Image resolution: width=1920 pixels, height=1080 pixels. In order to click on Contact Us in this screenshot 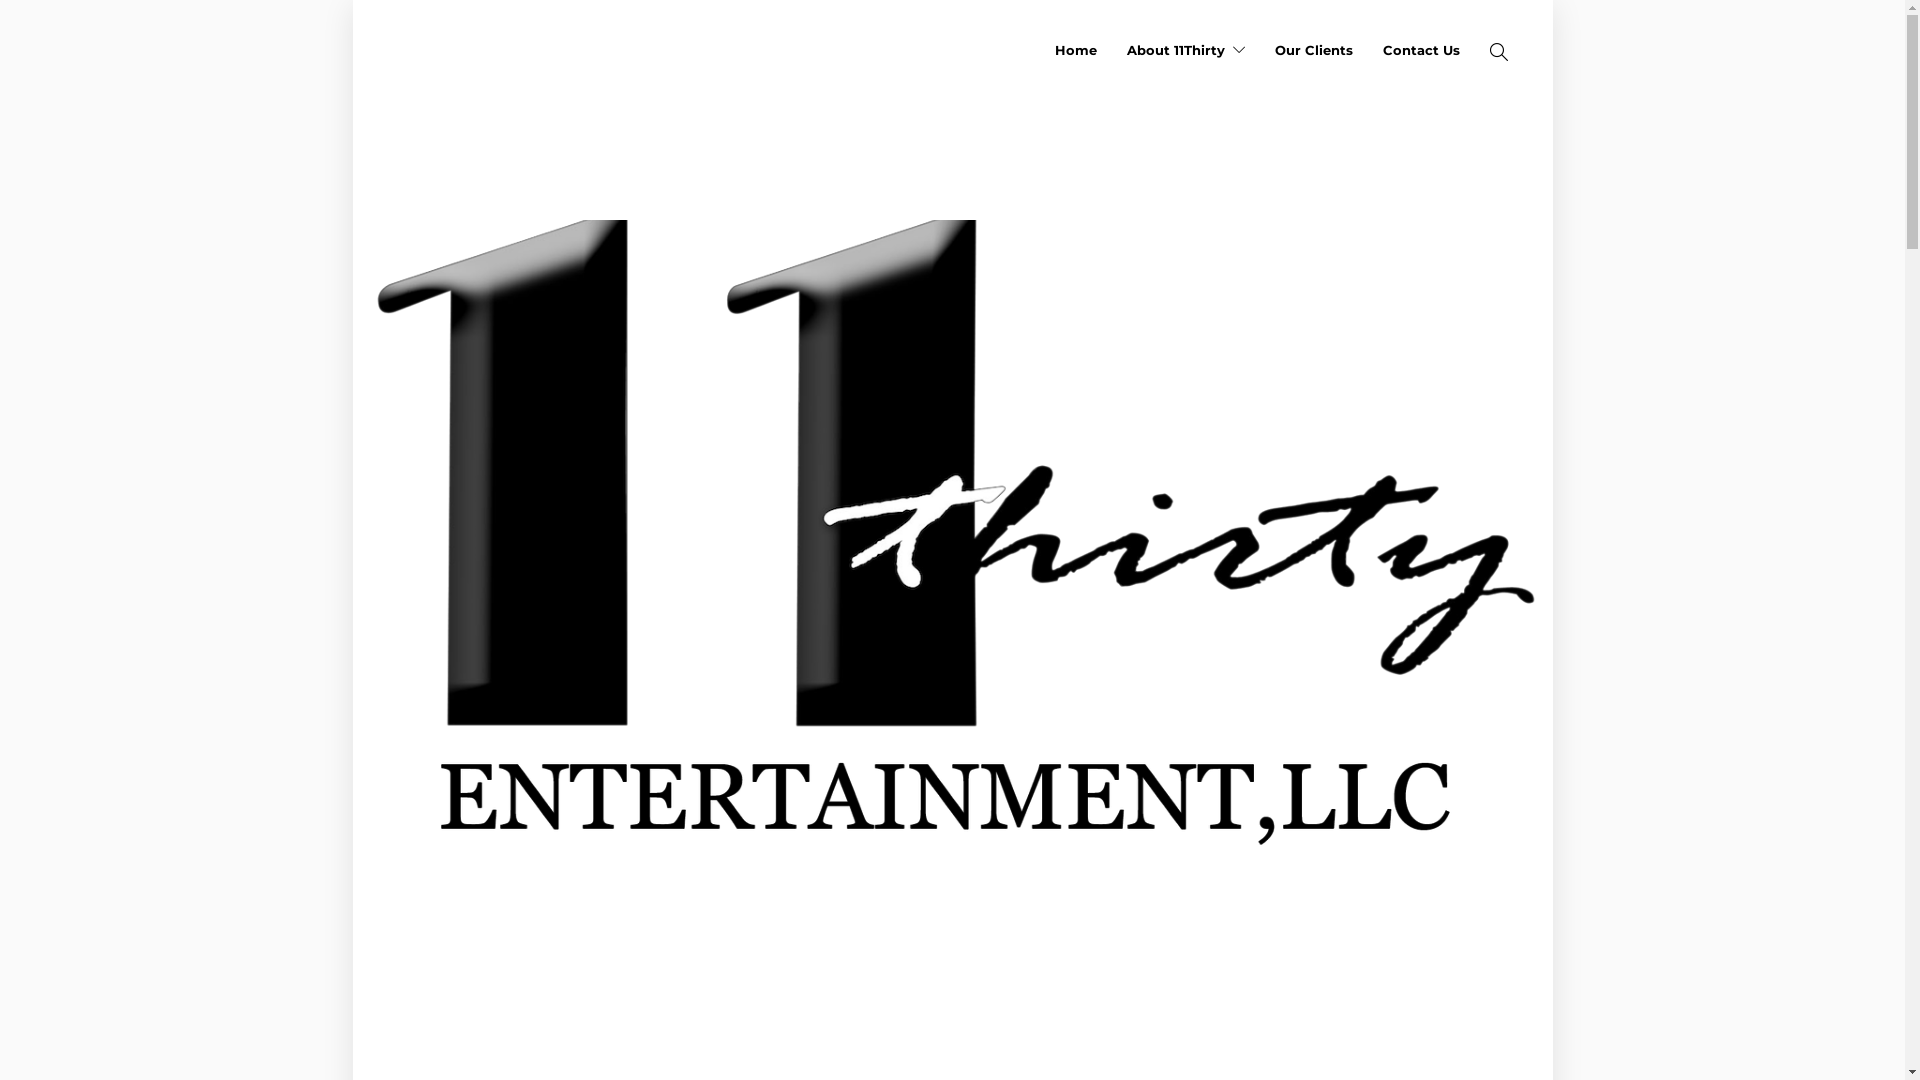, I will do `click(1420, 50)`.